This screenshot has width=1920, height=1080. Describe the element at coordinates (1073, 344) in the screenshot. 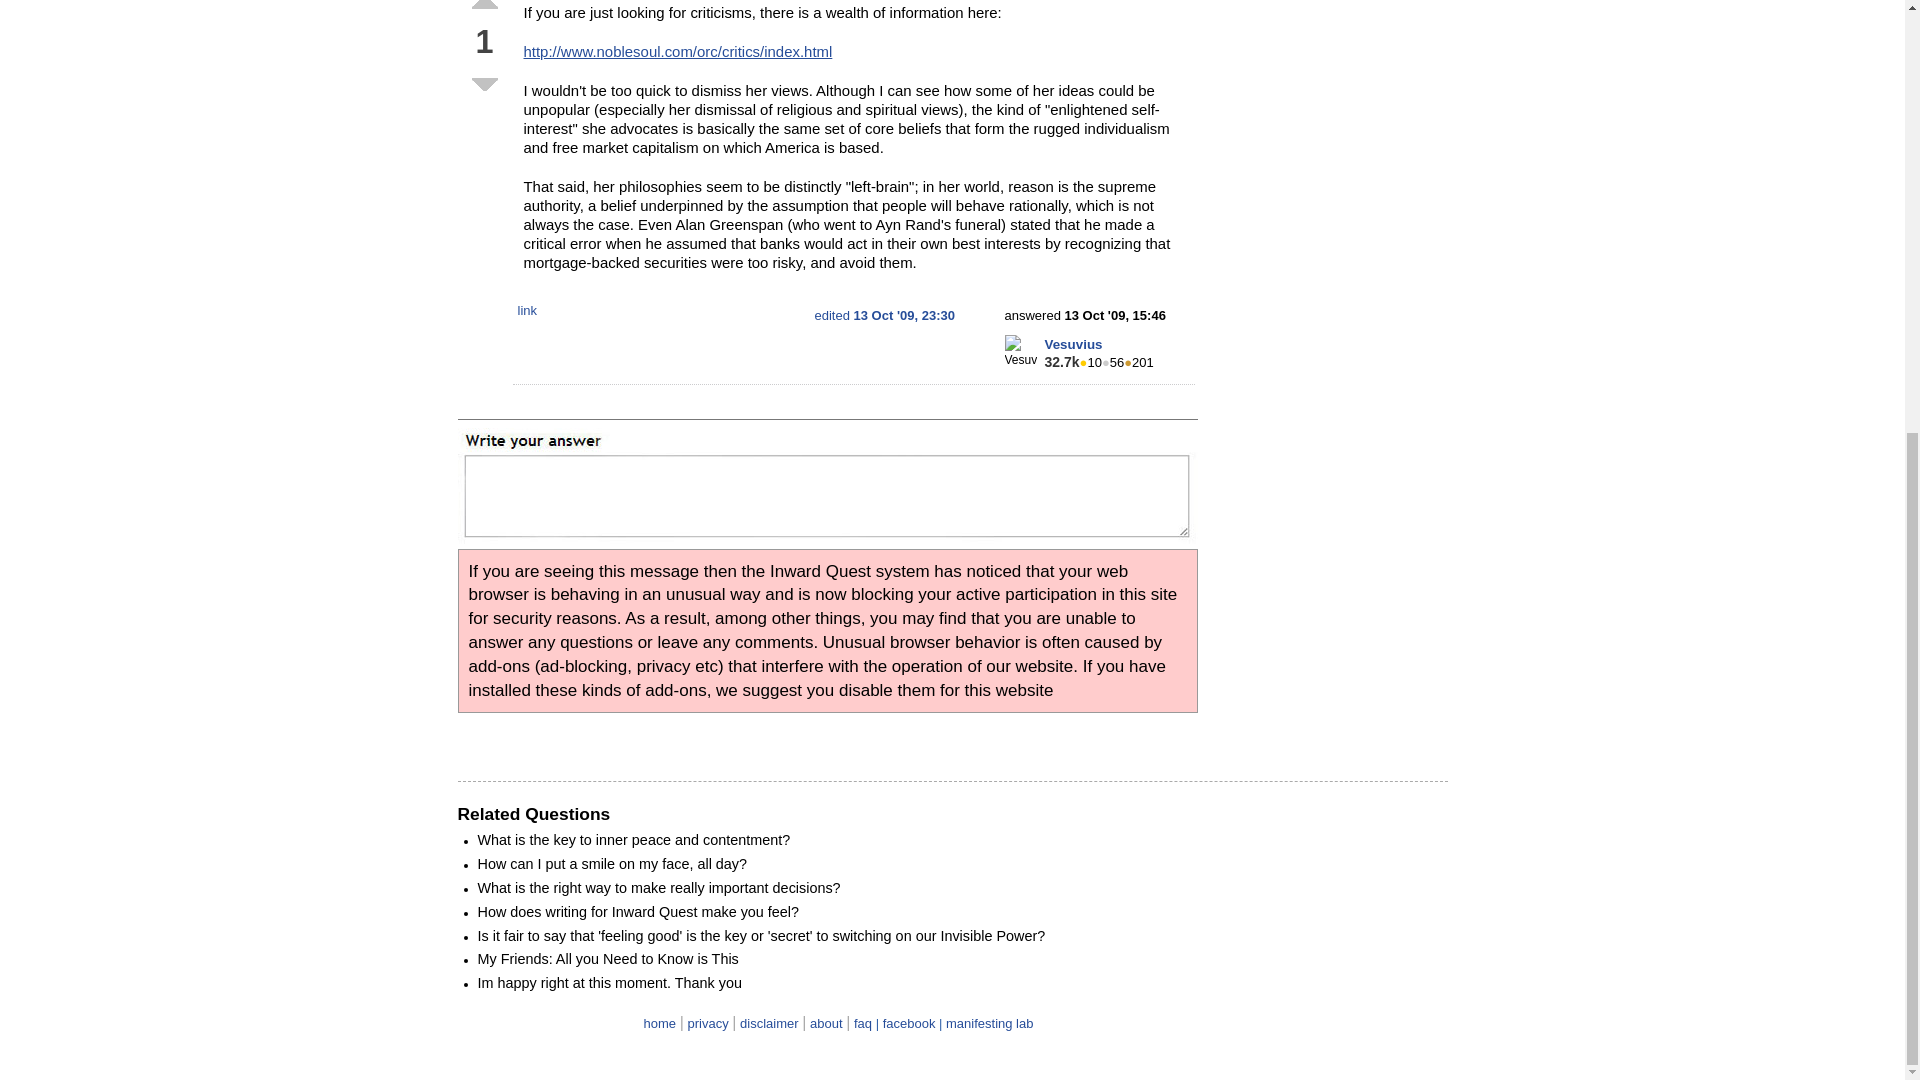

I see `Vesuvius` at that location.